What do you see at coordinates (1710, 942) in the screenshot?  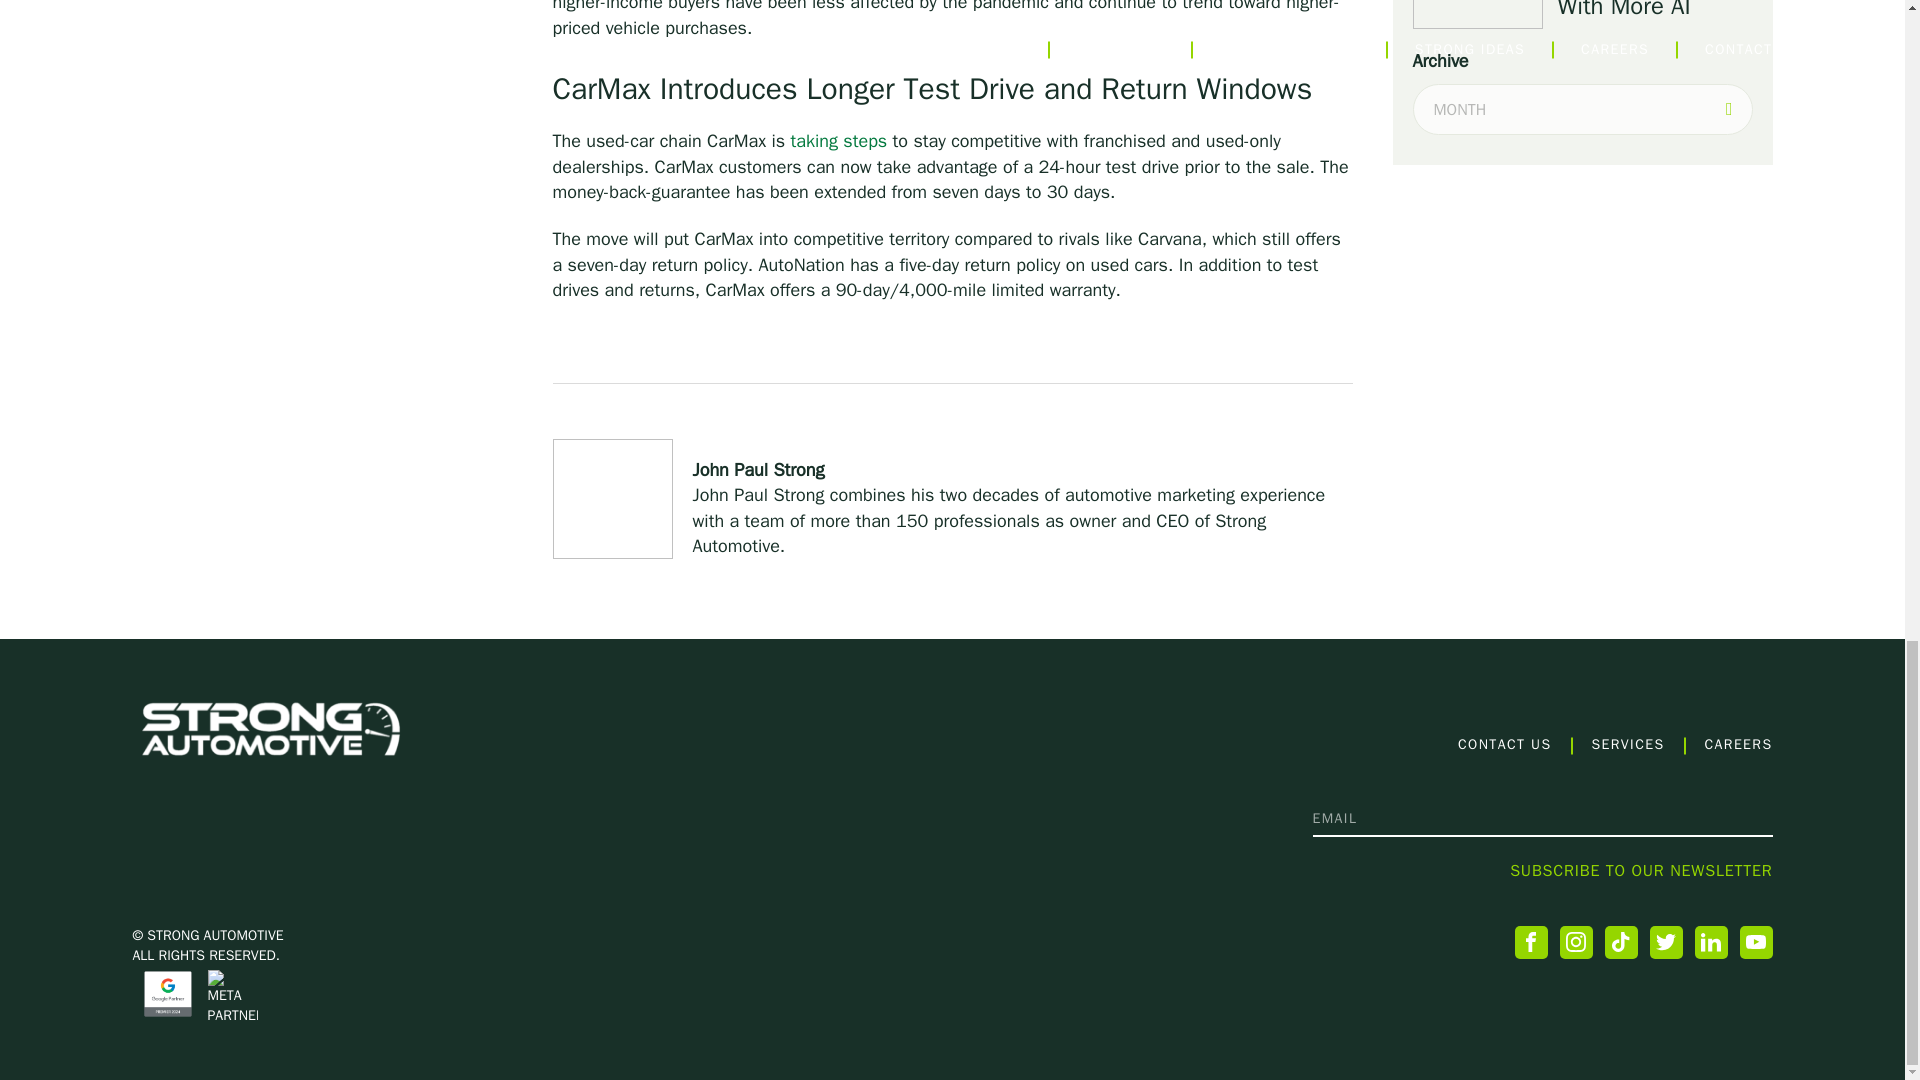 I see `LinkedIn` at bounding box center [1710, 942].